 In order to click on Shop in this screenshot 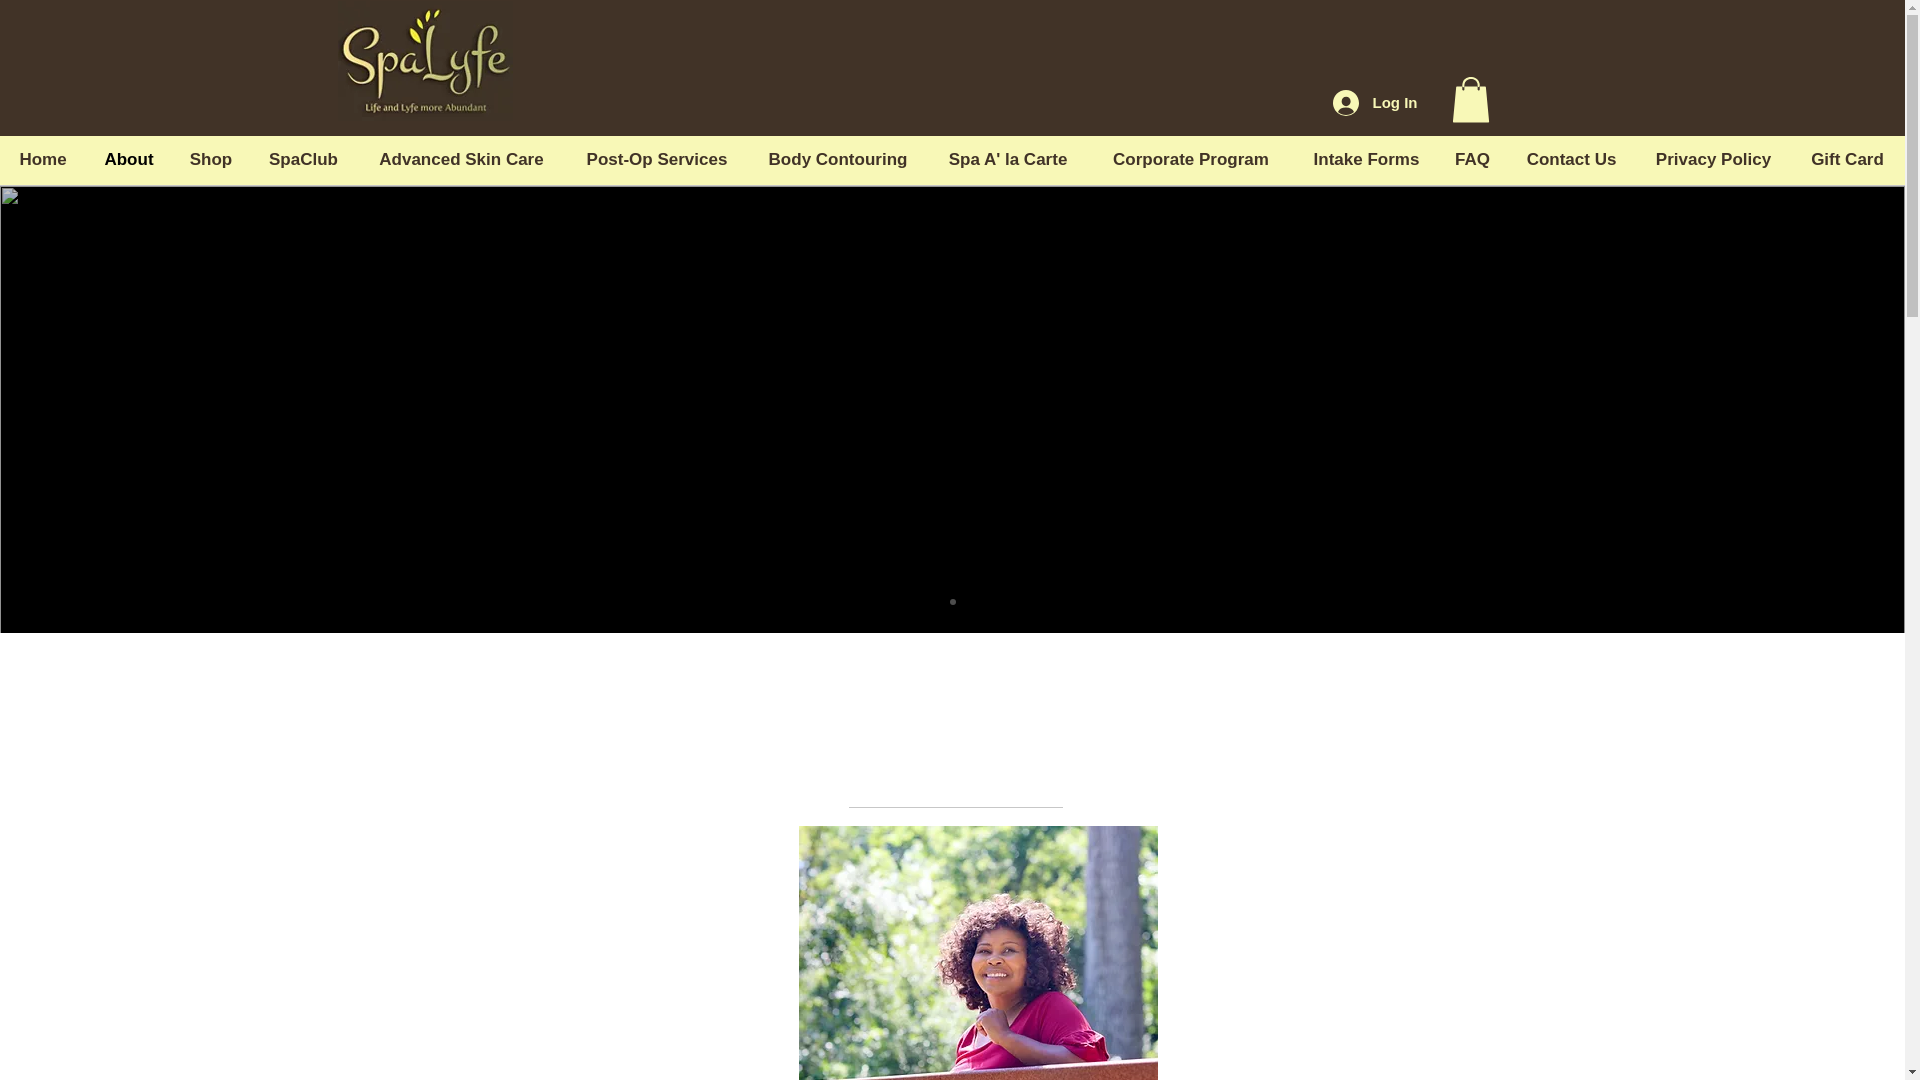, I will do `click(210, 159)`.